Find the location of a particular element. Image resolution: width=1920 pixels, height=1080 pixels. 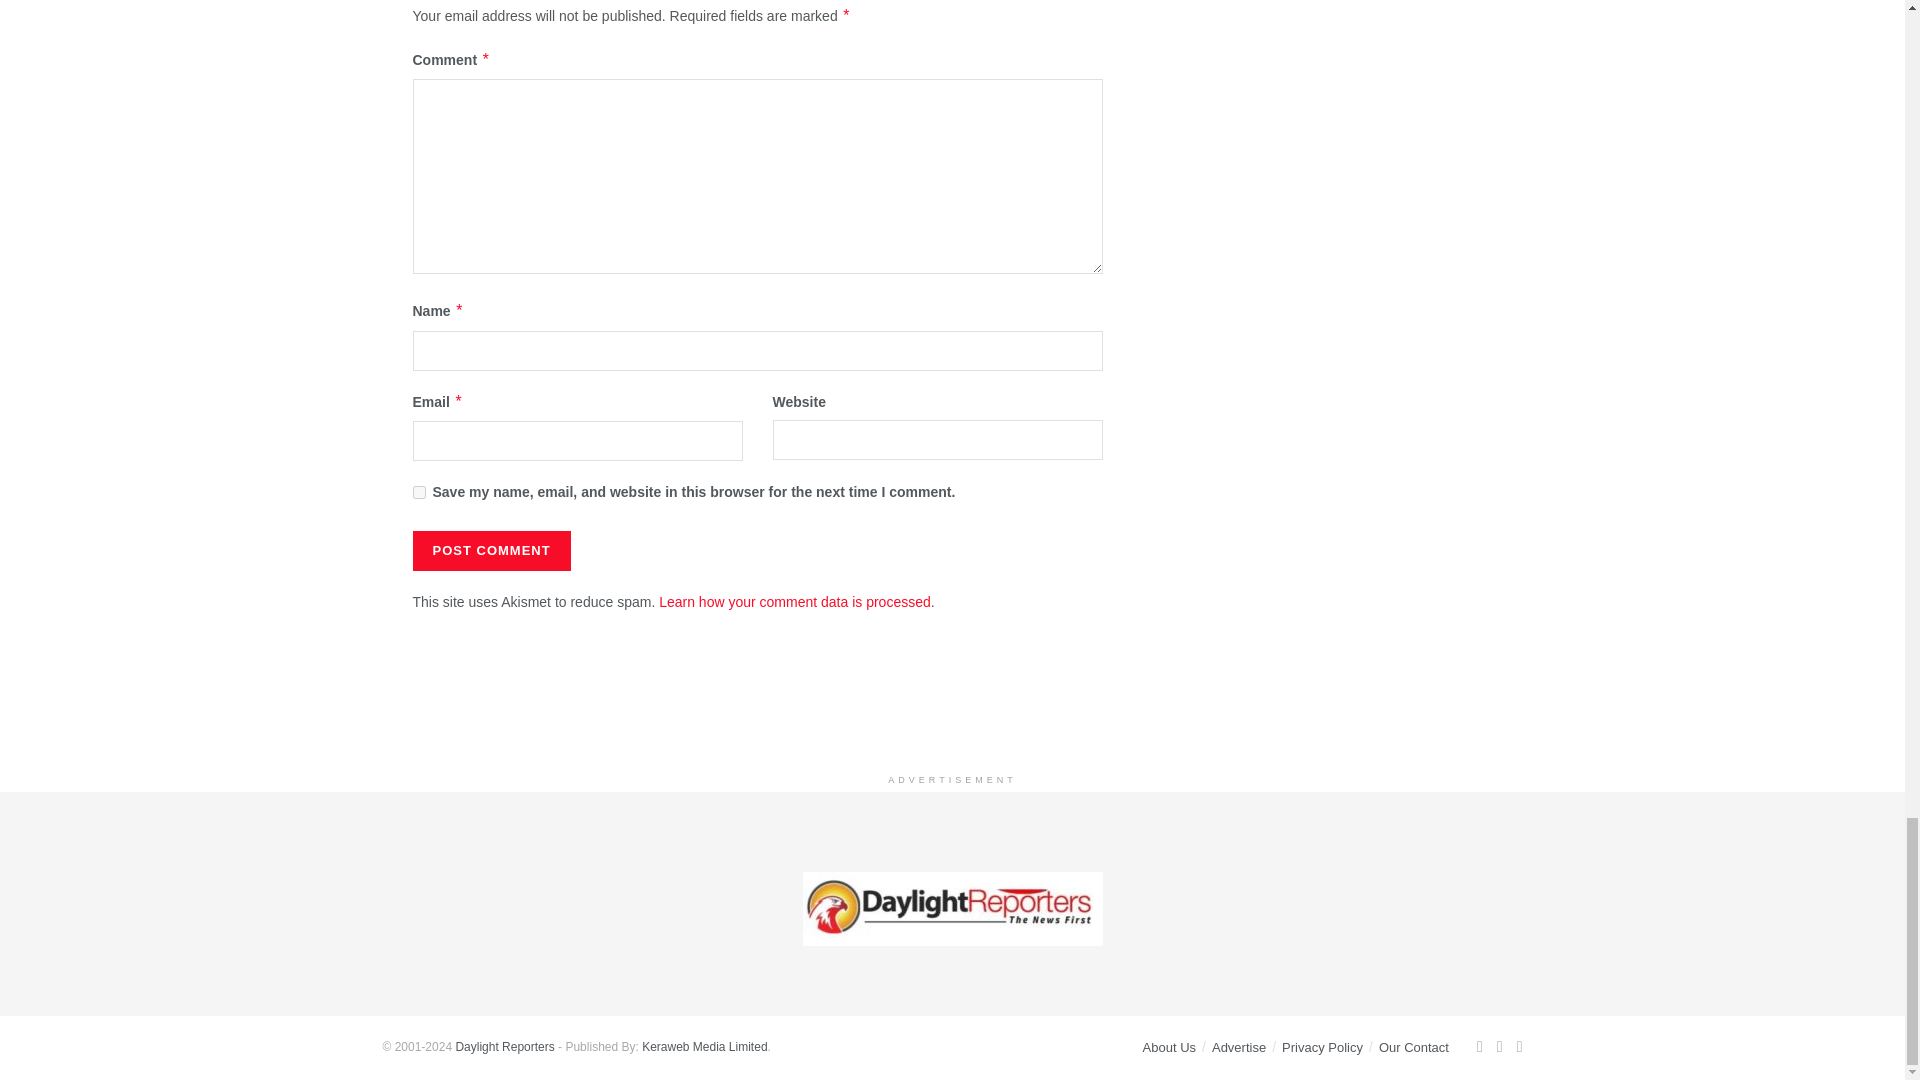

Post Comment is located at coordinates (491, 551).